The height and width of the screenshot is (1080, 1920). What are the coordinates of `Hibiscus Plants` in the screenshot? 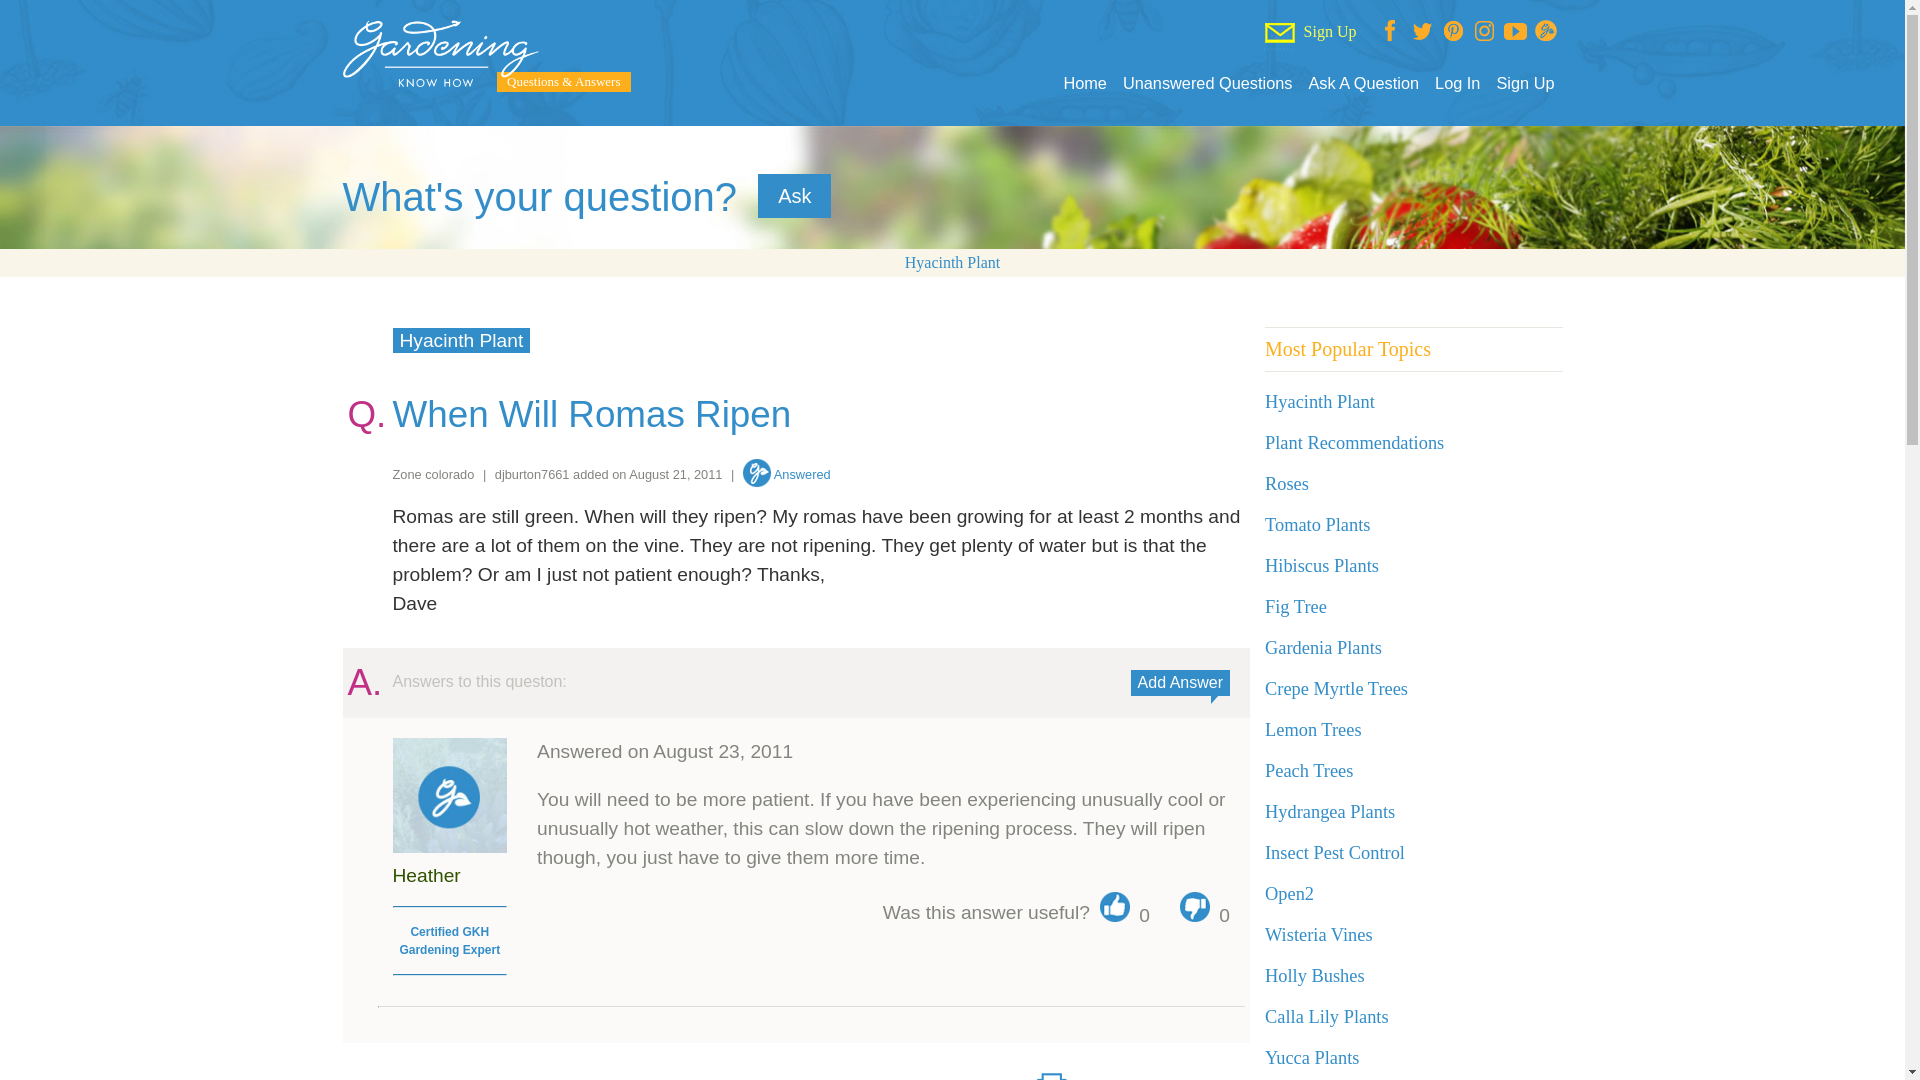 It's located at (1322, 566).